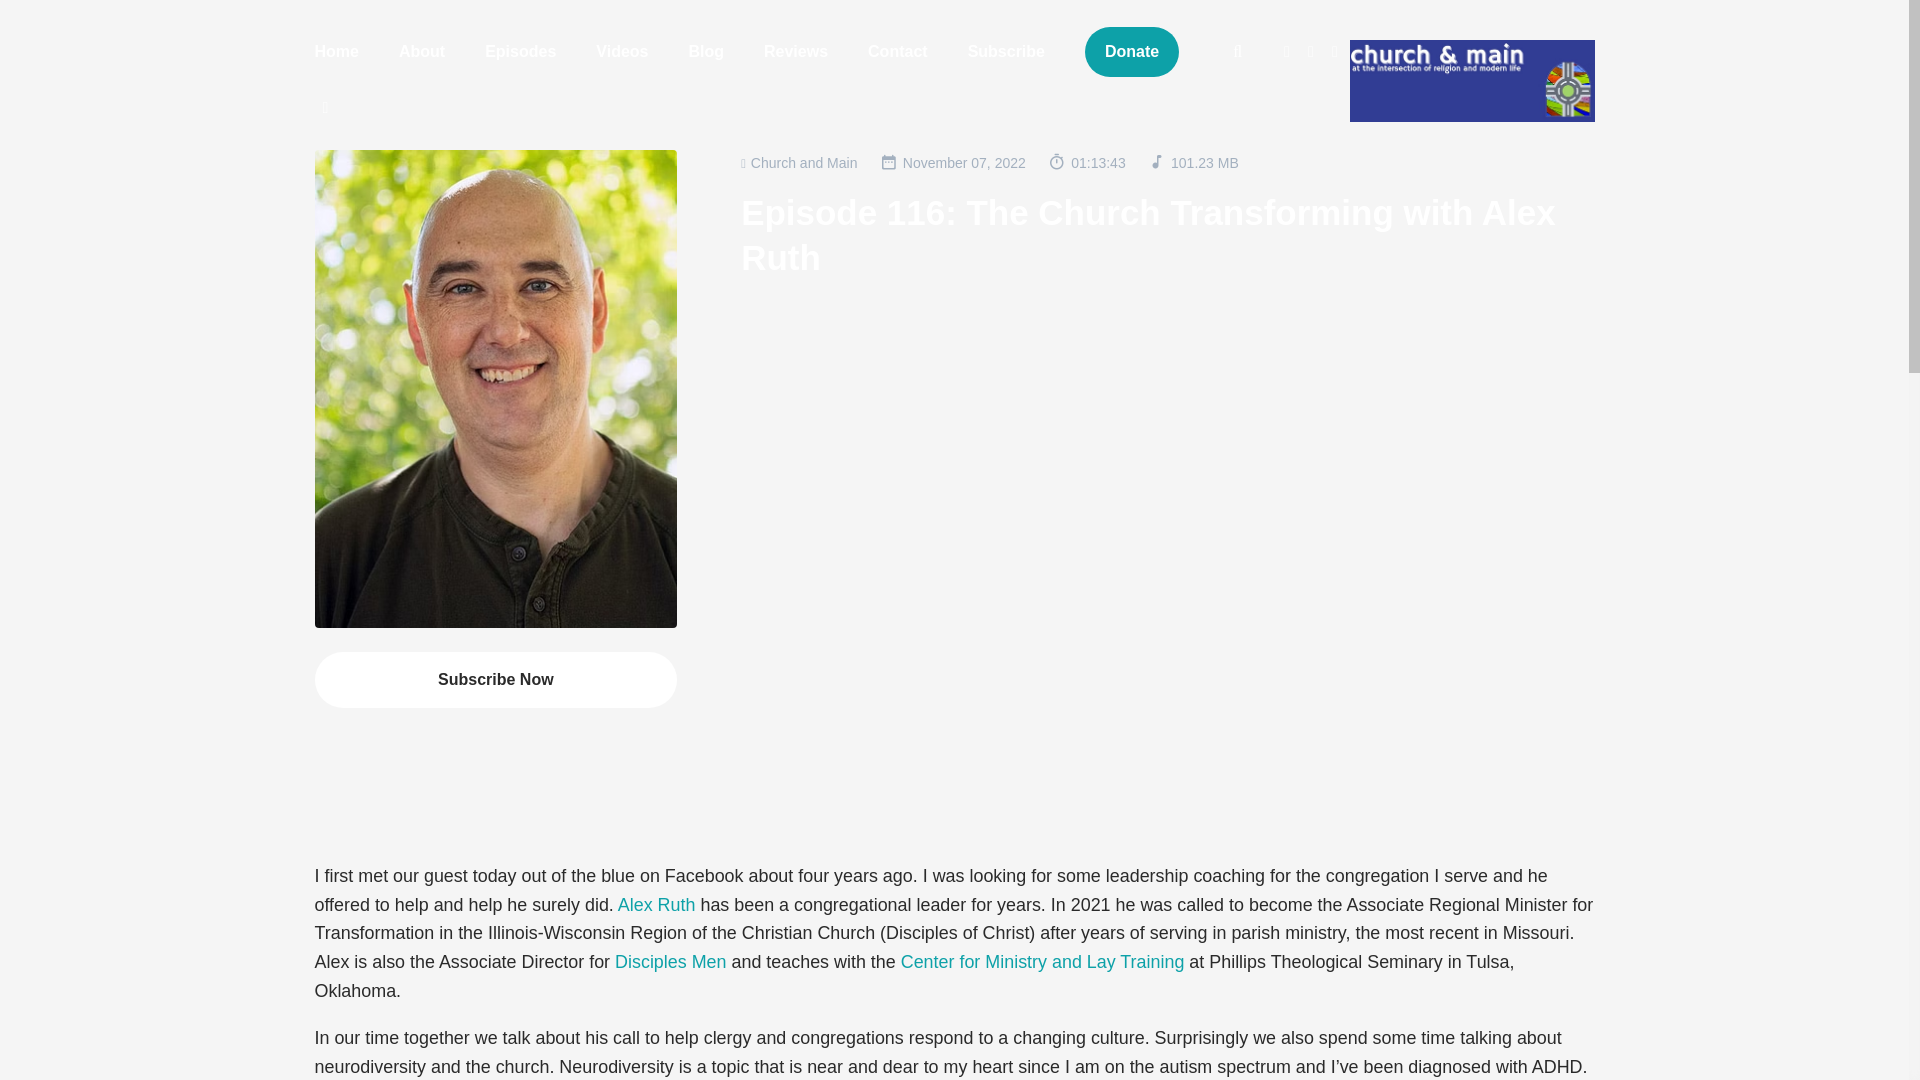 The height and width of the screenshot is (1080, 1920). I want to click on Reviews, so click(796, 52).